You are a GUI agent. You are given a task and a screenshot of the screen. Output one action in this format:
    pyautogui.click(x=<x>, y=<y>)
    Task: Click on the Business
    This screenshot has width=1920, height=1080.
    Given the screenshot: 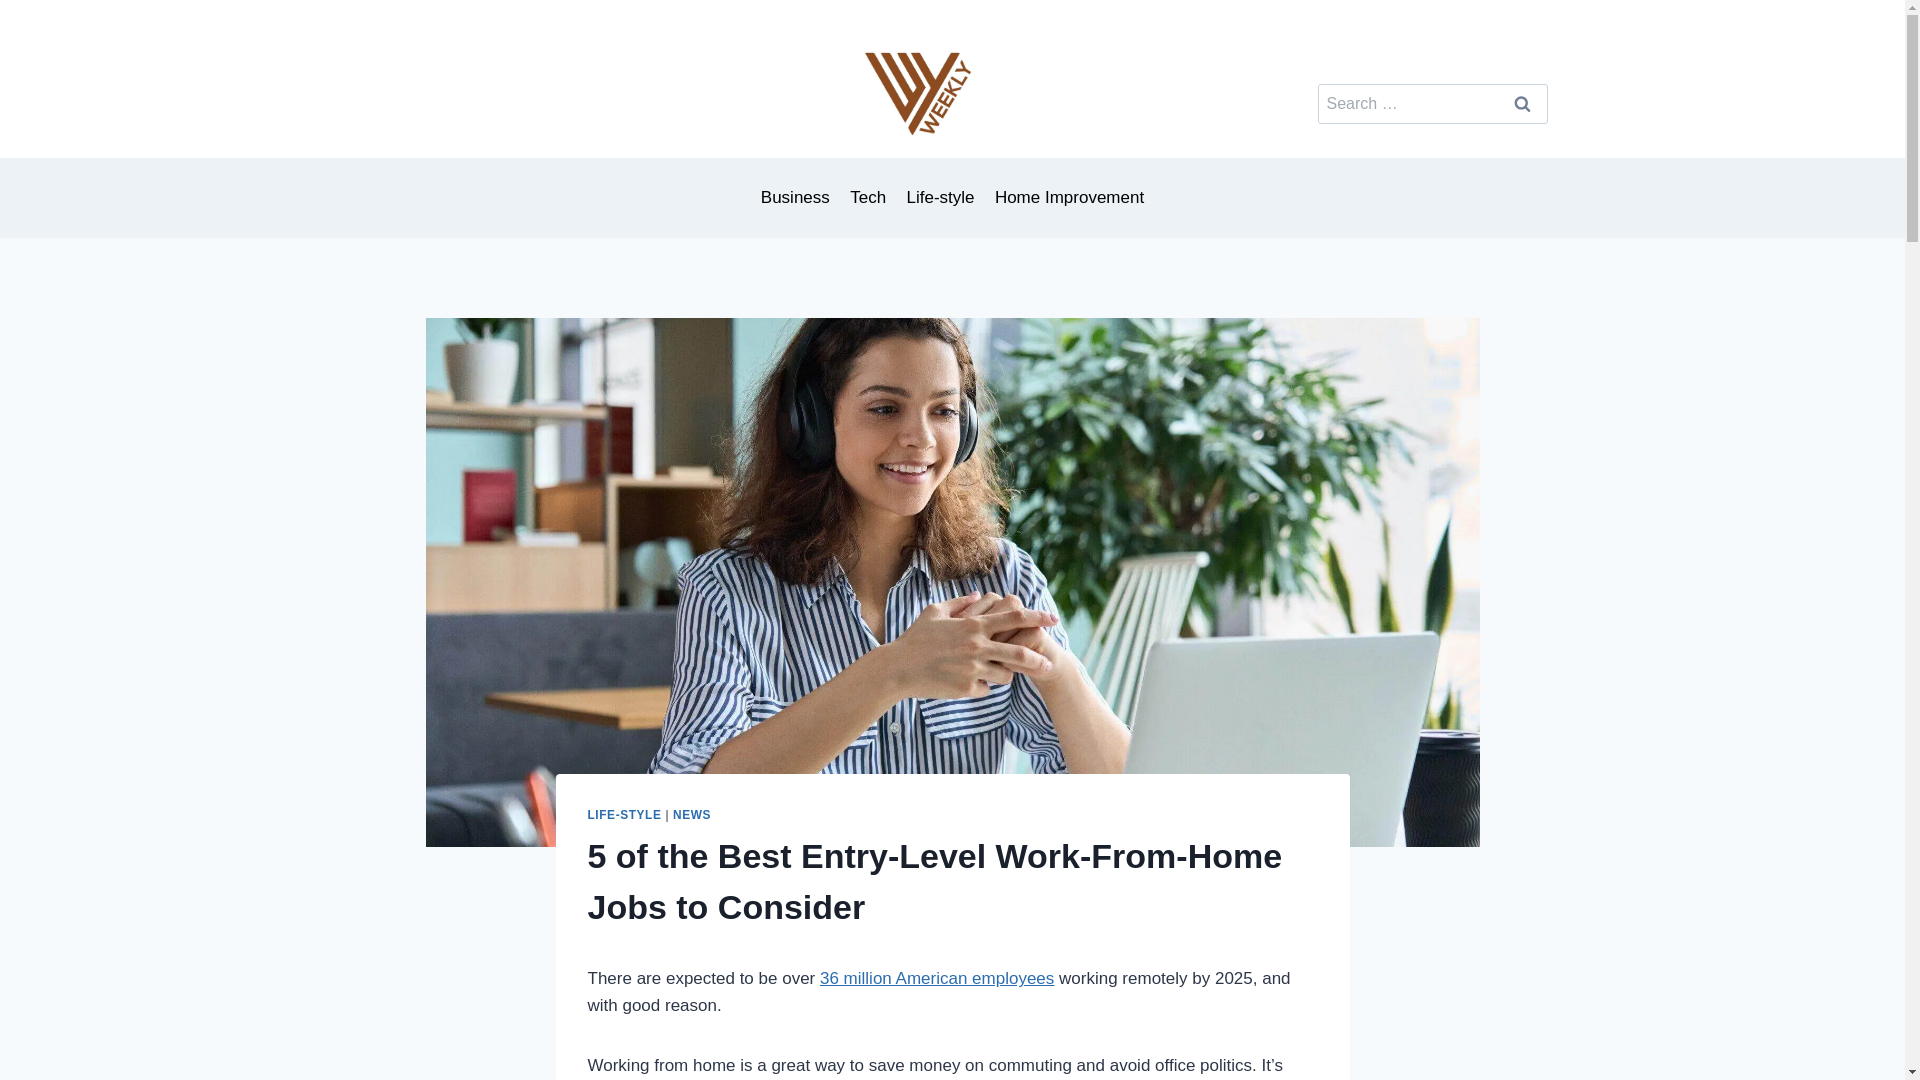 What is the action you would take?
    pyautogui.click(x=795, y=198)
    